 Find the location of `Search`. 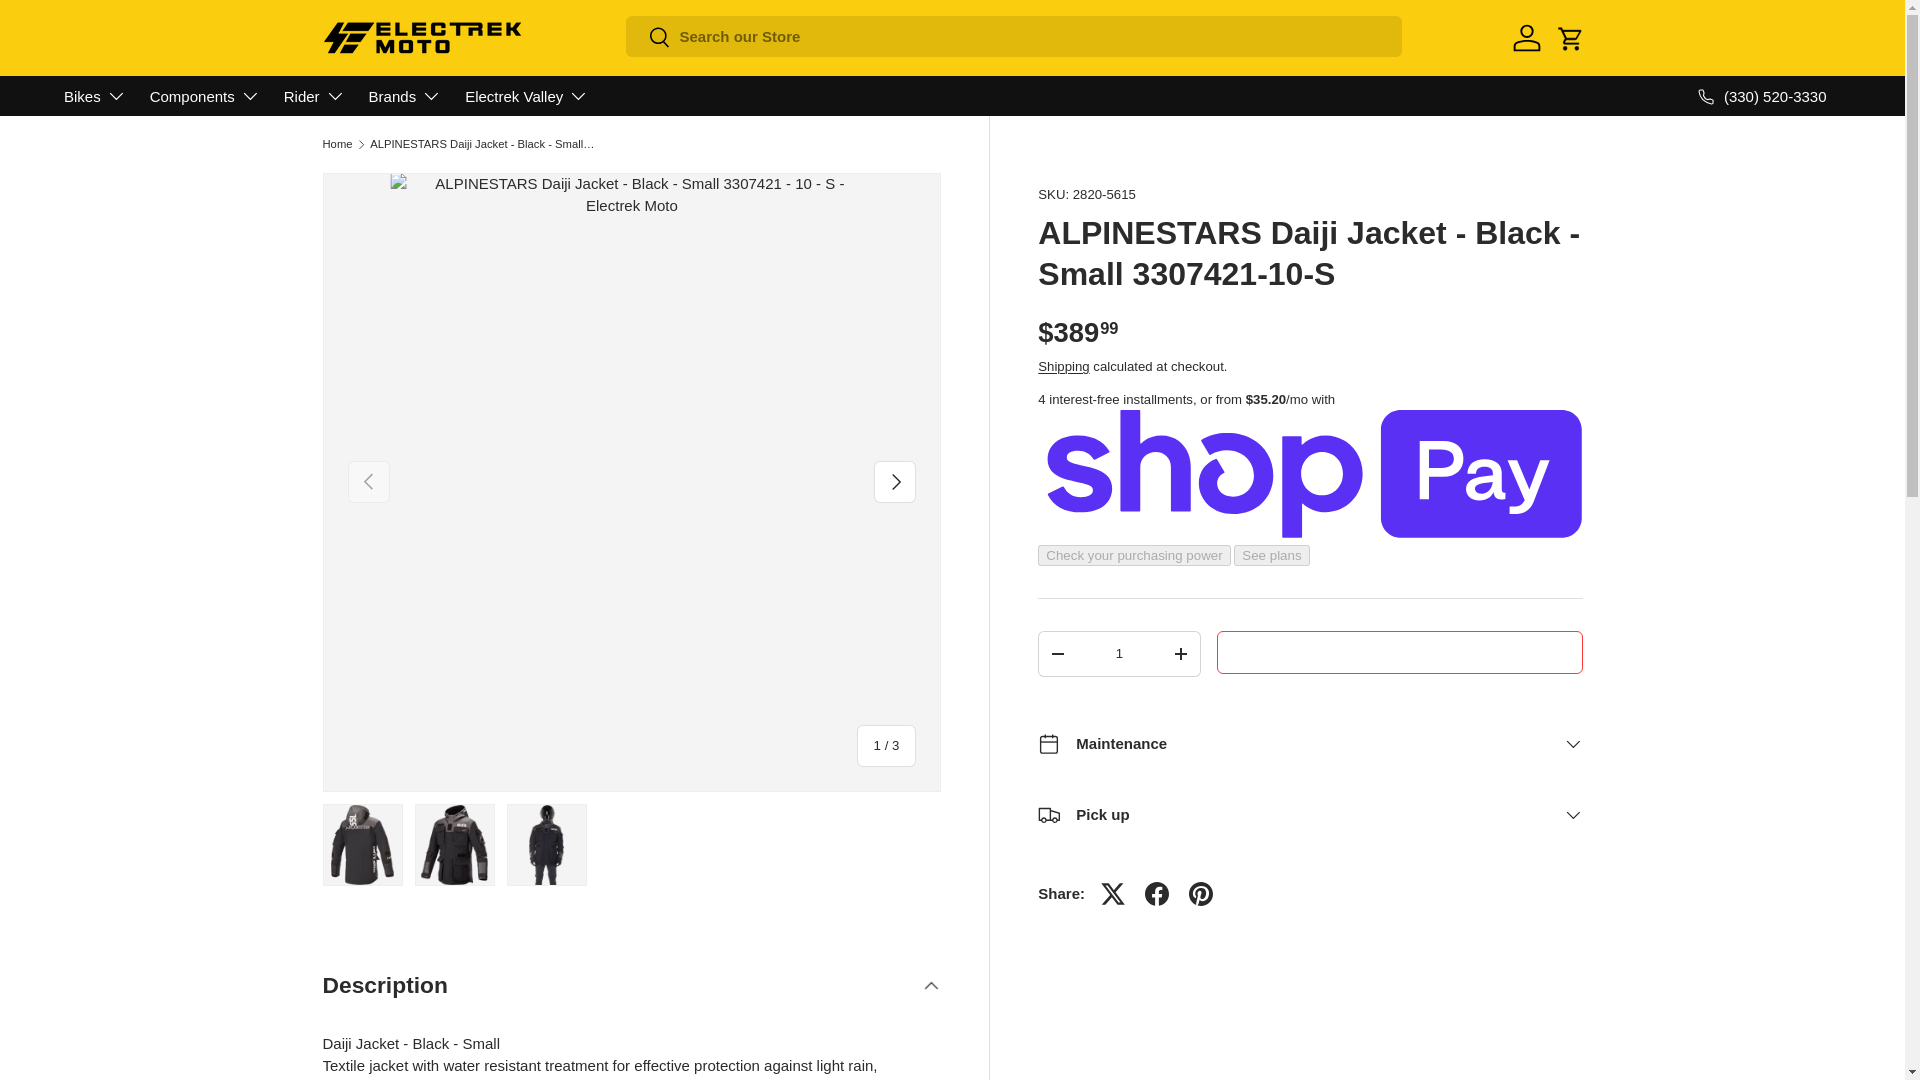

Search is located at coordinates (648, 37).